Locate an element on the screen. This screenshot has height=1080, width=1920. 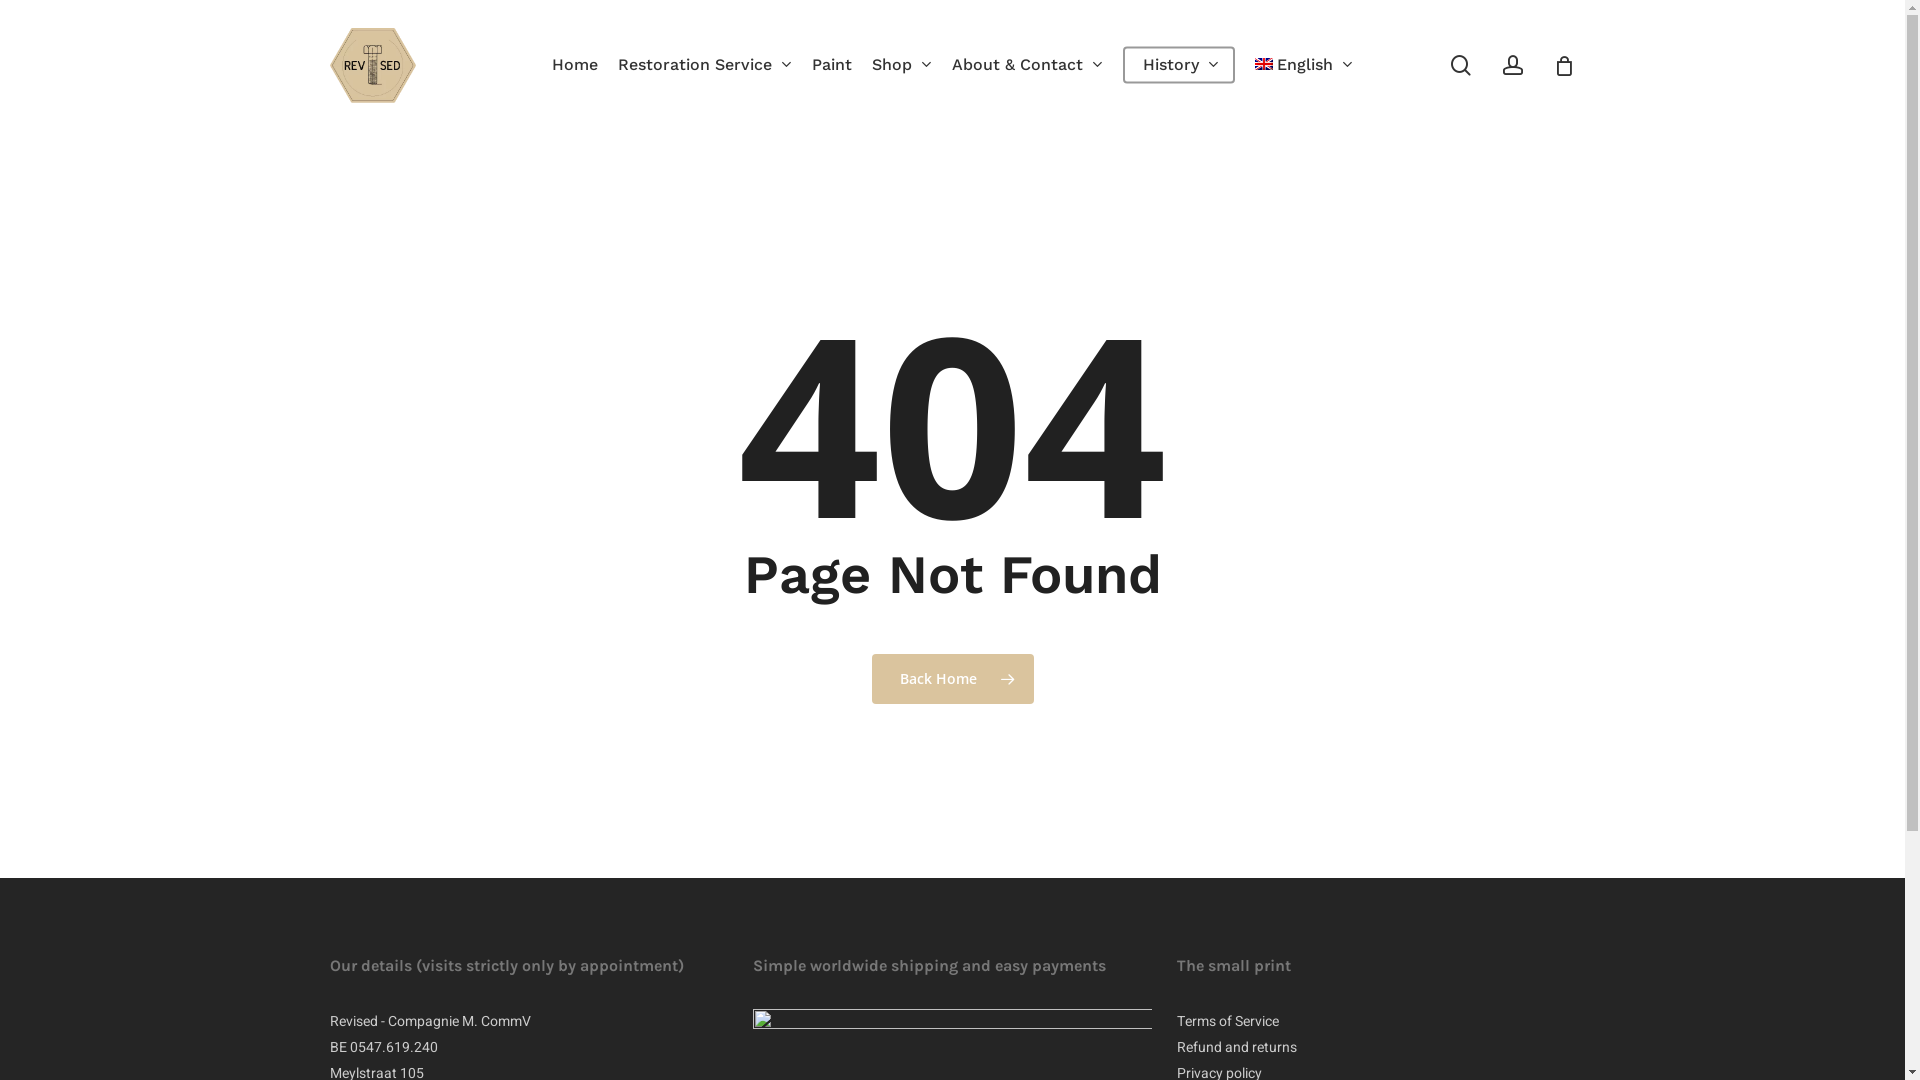
Back Home is located at coordinates (953, 679).